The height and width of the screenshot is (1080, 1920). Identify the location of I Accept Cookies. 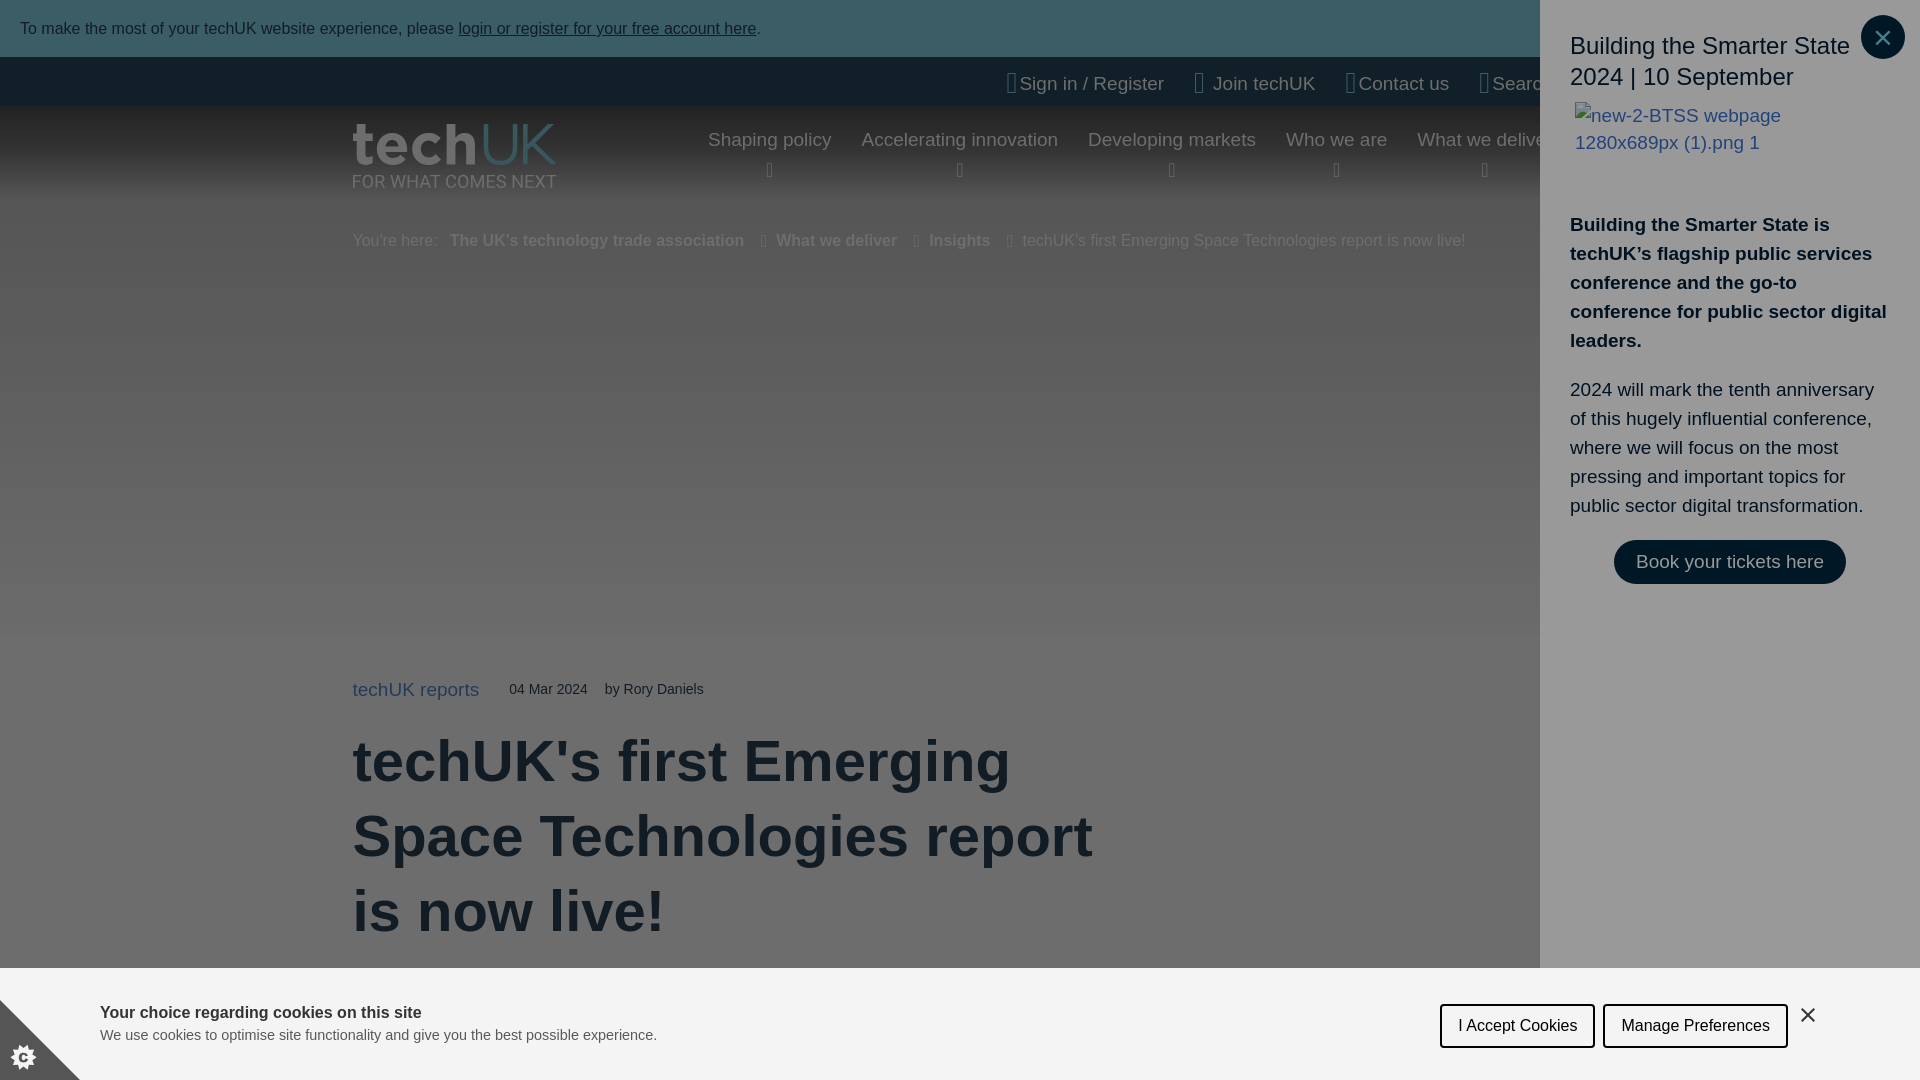
(1518, 1070).